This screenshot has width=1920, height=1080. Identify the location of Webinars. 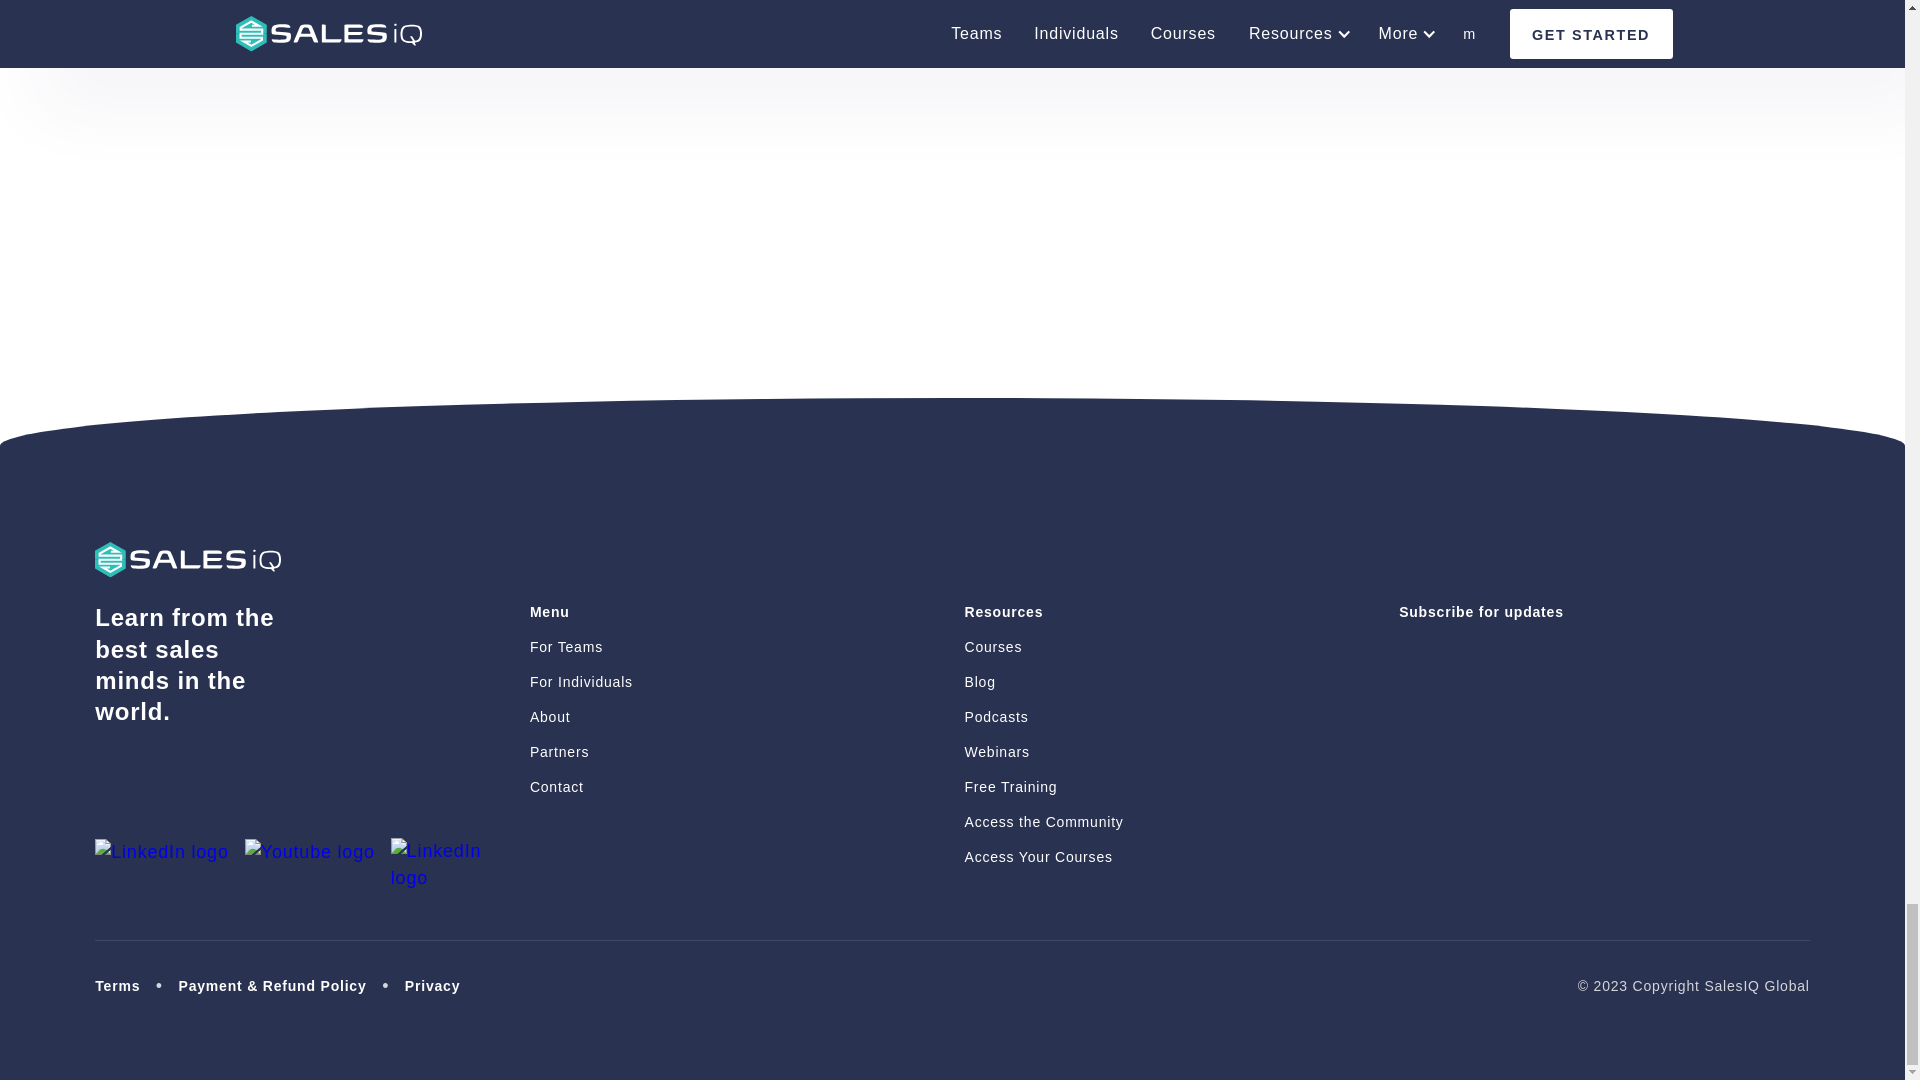
(1043, 752).